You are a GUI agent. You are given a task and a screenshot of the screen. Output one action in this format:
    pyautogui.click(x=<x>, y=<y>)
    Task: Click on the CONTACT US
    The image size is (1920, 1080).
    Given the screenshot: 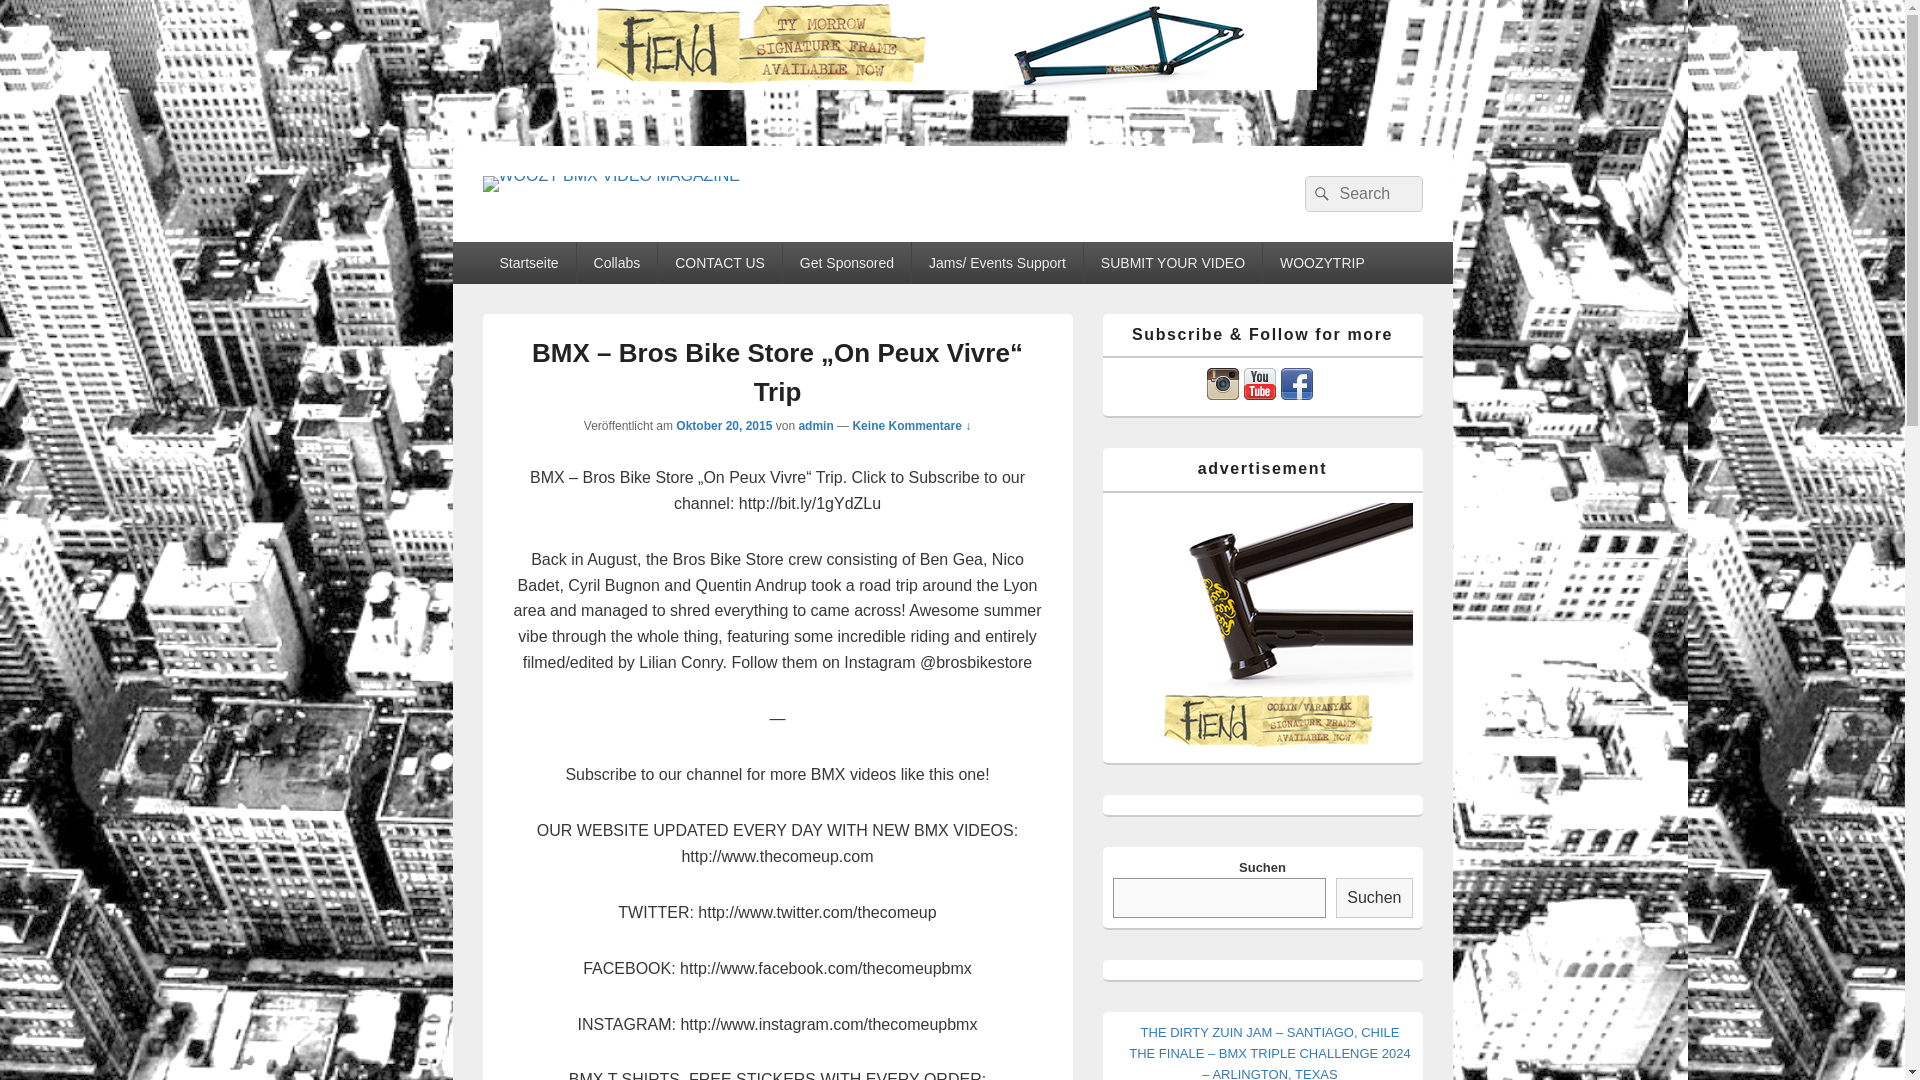 What is the action you would take?
    pyautogui.click(x=720, y=262)
    